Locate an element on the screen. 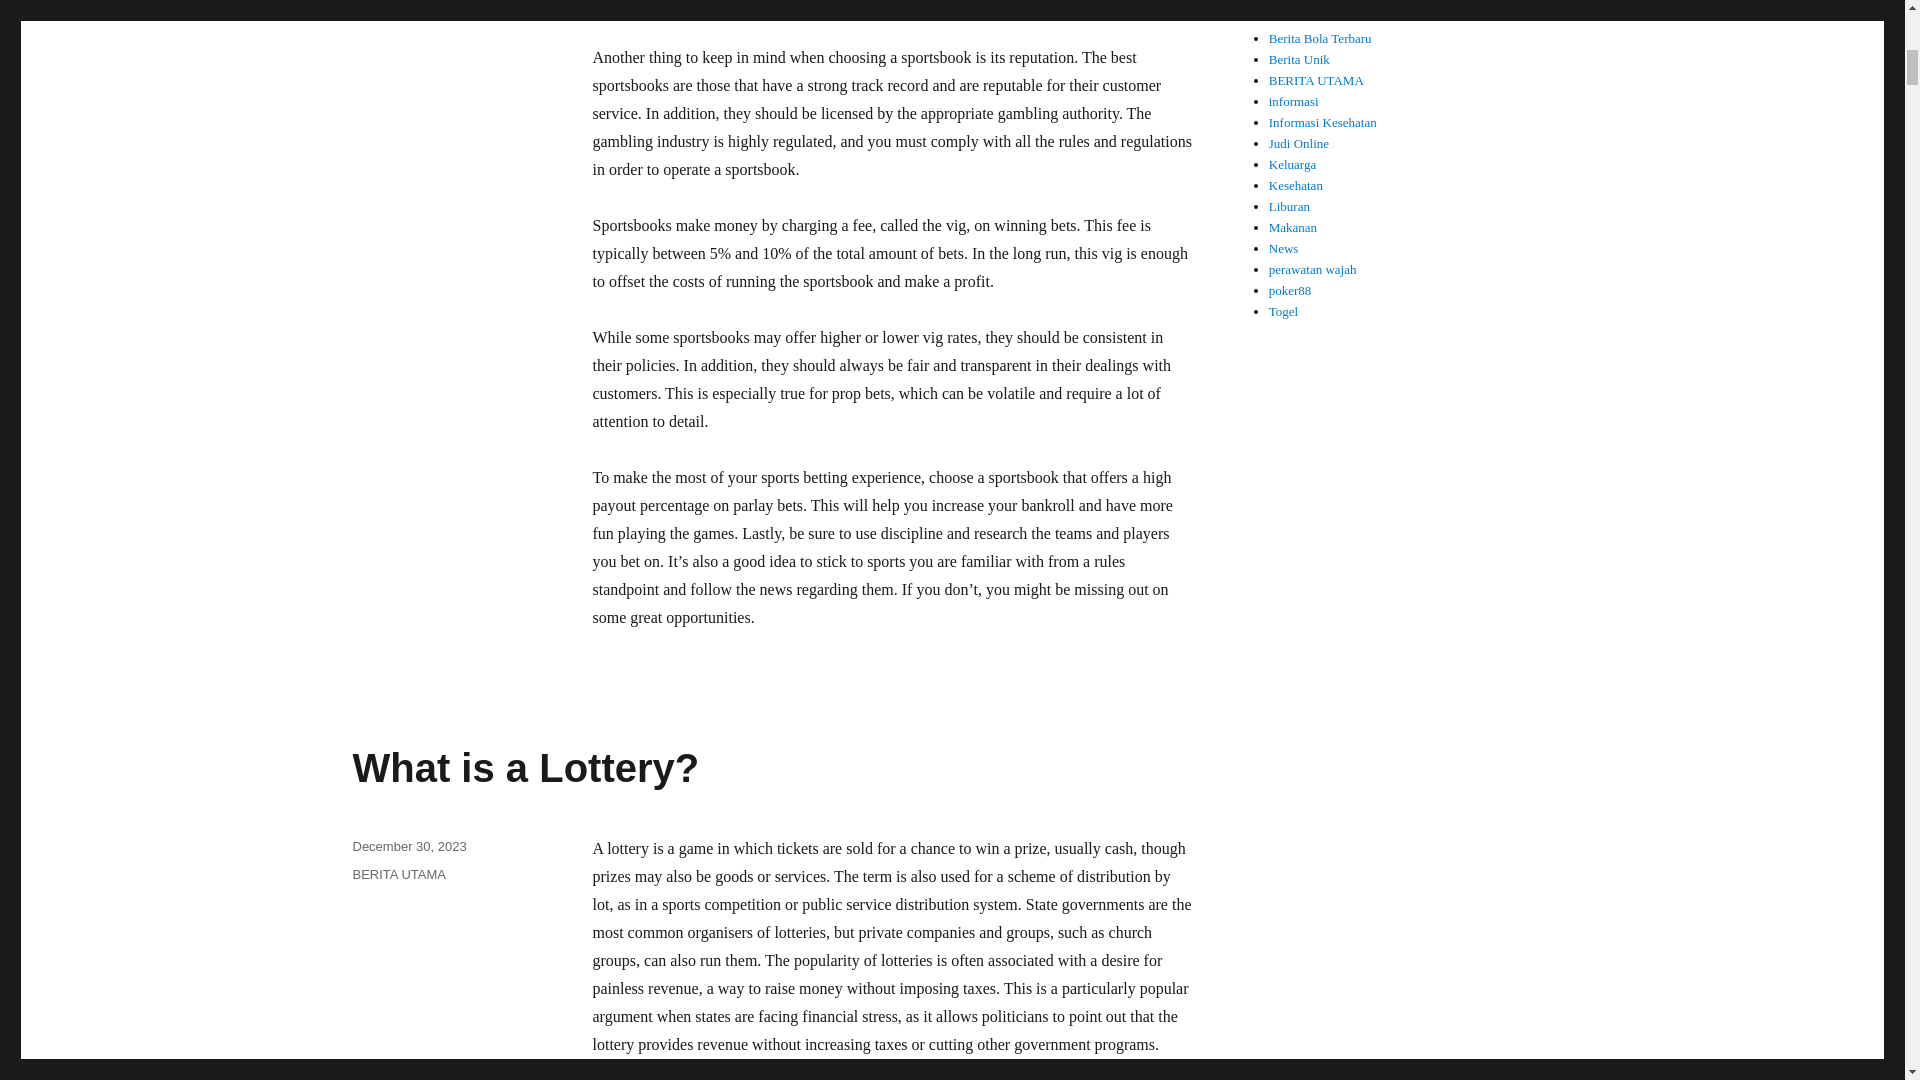  December 30, 2023 is located at coordinates (408, 846).